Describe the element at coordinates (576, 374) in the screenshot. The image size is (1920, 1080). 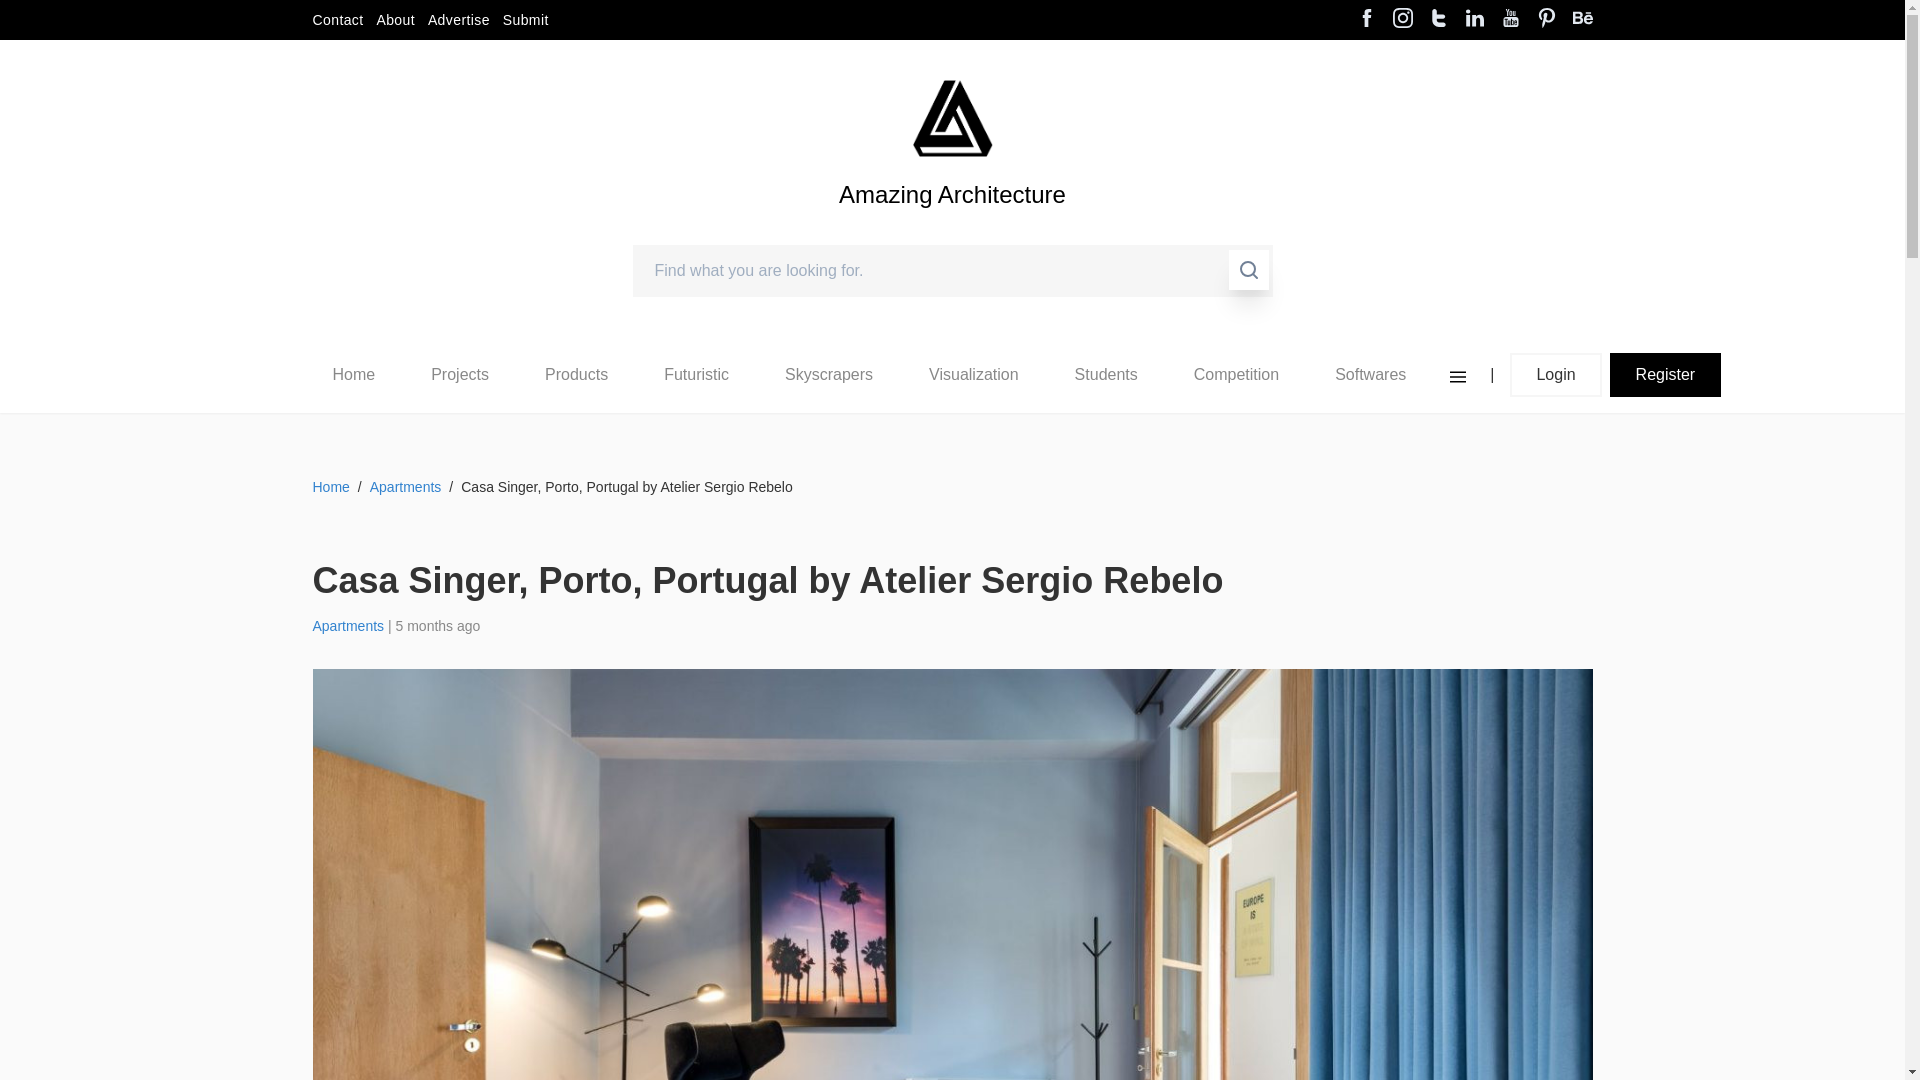
I see `Products` at that location.